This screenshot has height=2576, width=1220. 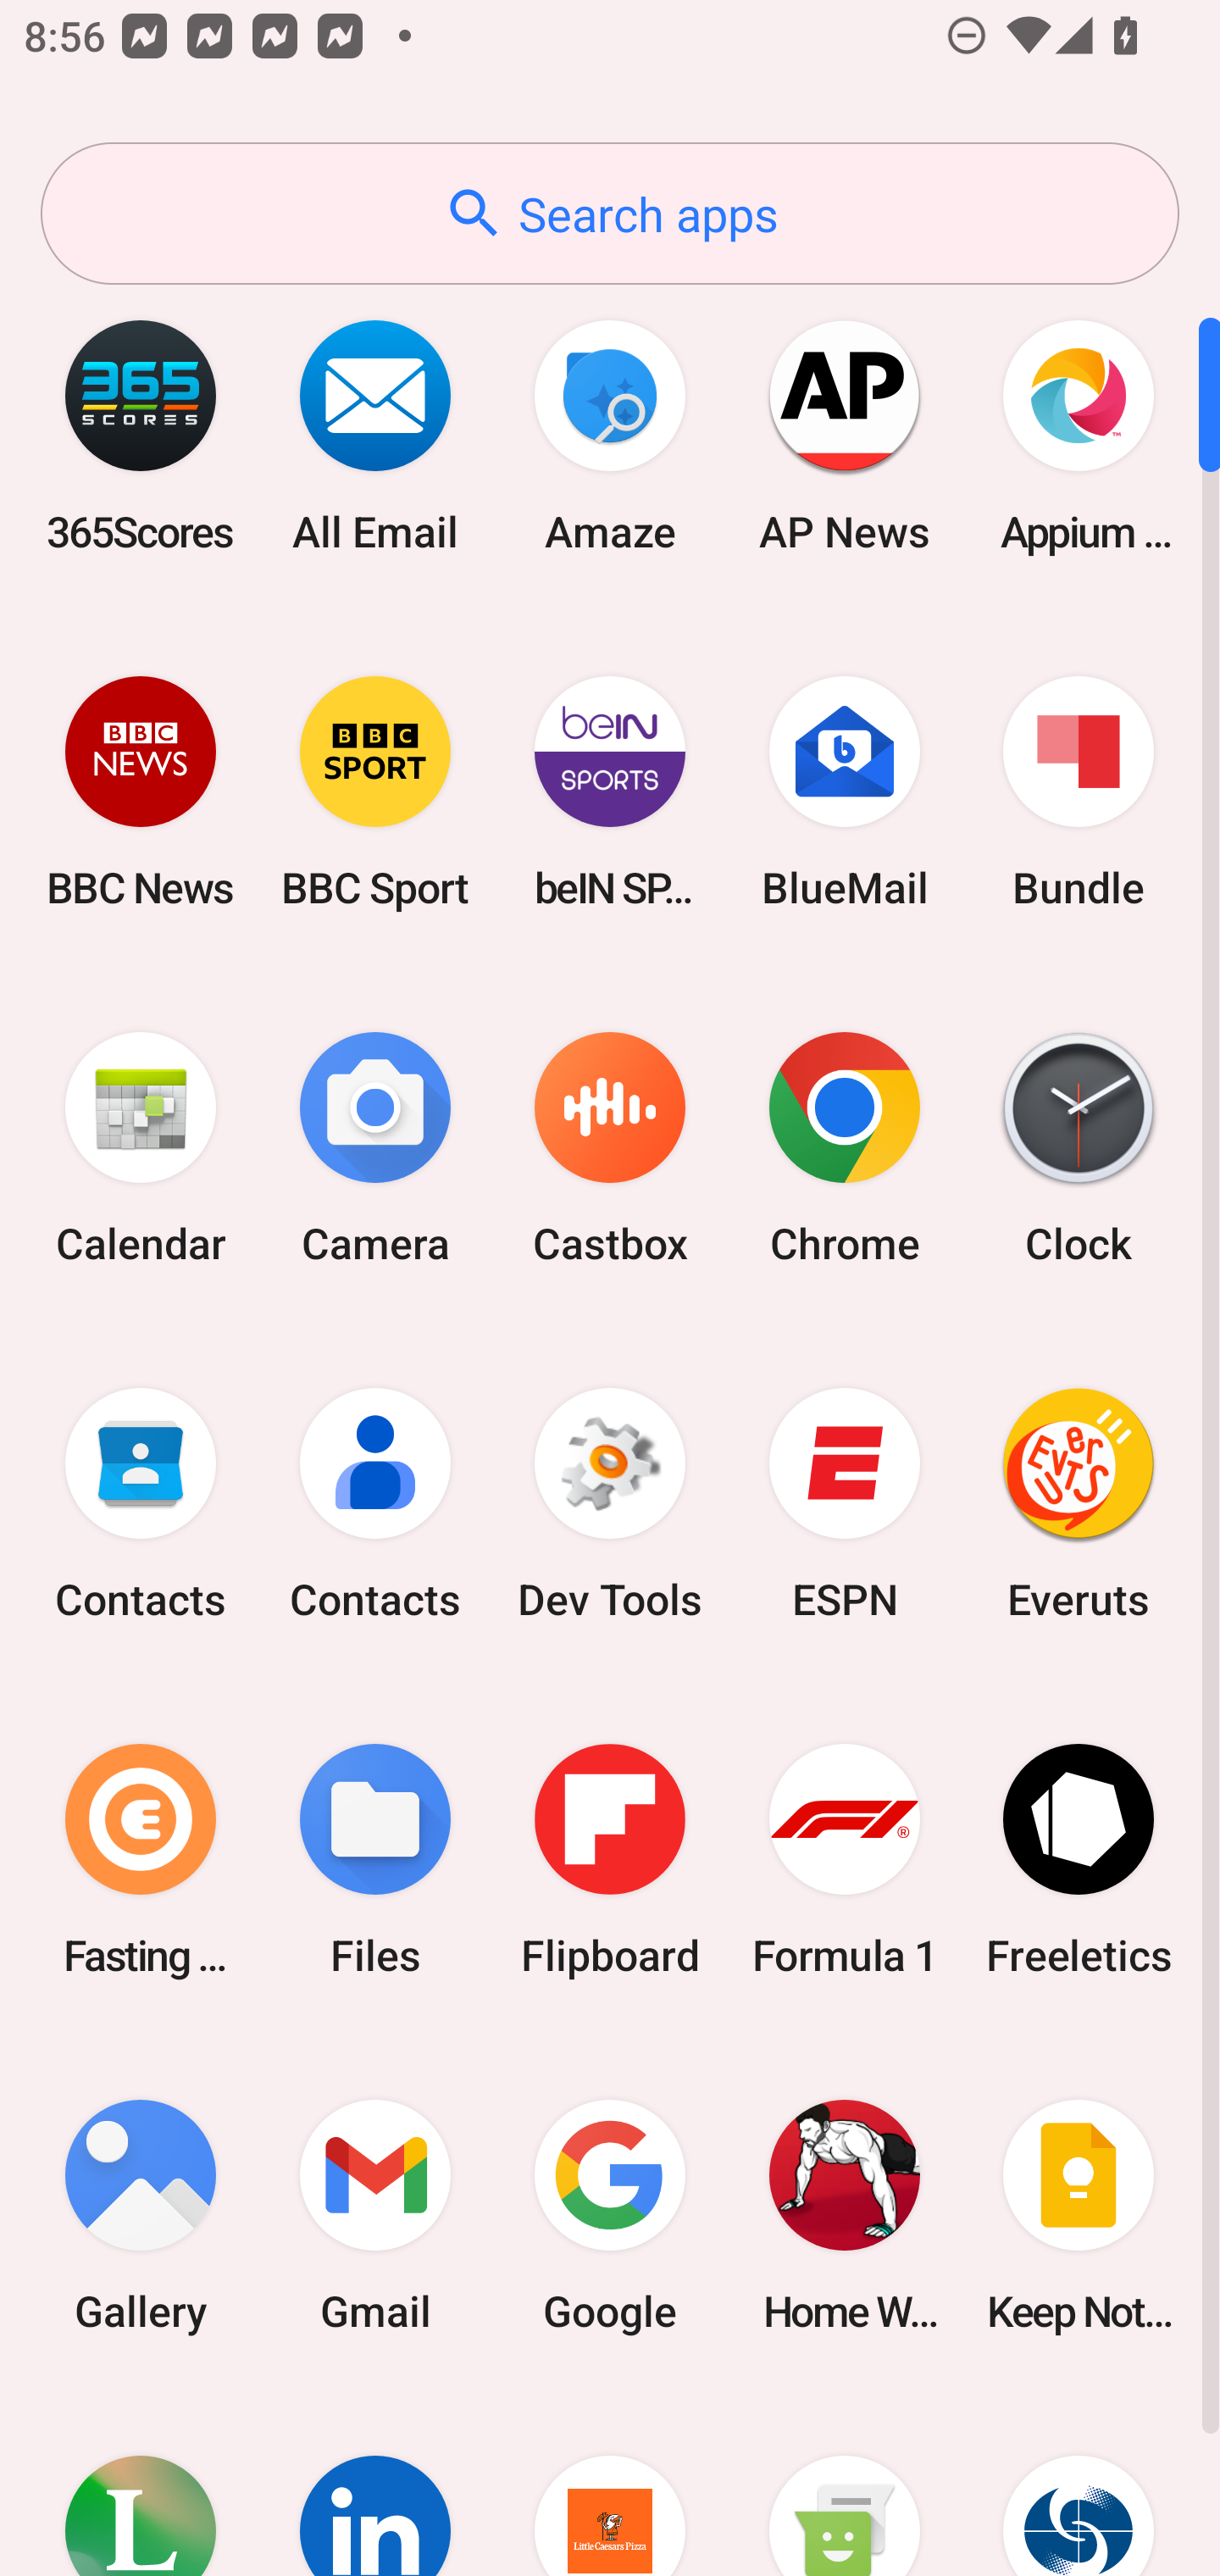 I want to click on AP News, so click(x=844, y=436).